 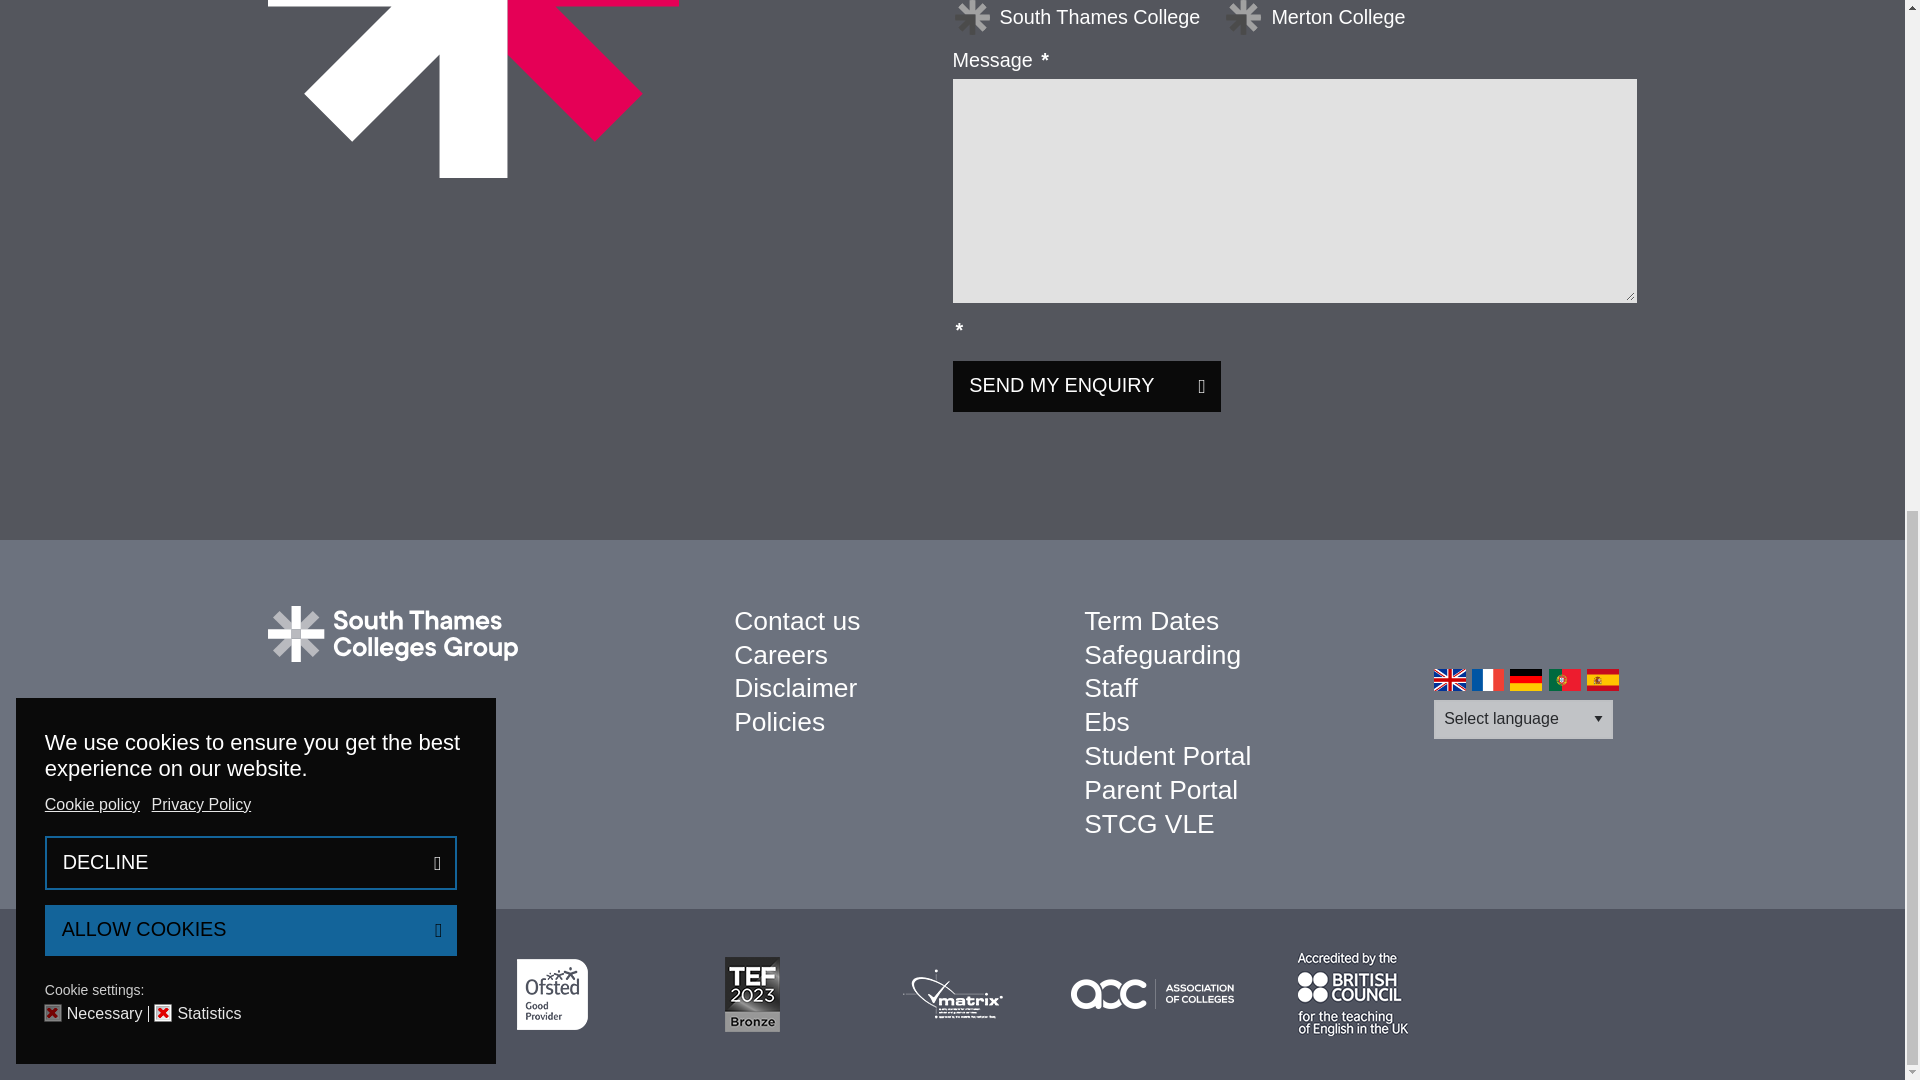 What do you see at coordinates (1152, 620) in the screenshot?
I see `Term Dates` at bounding box center [1152, 620].